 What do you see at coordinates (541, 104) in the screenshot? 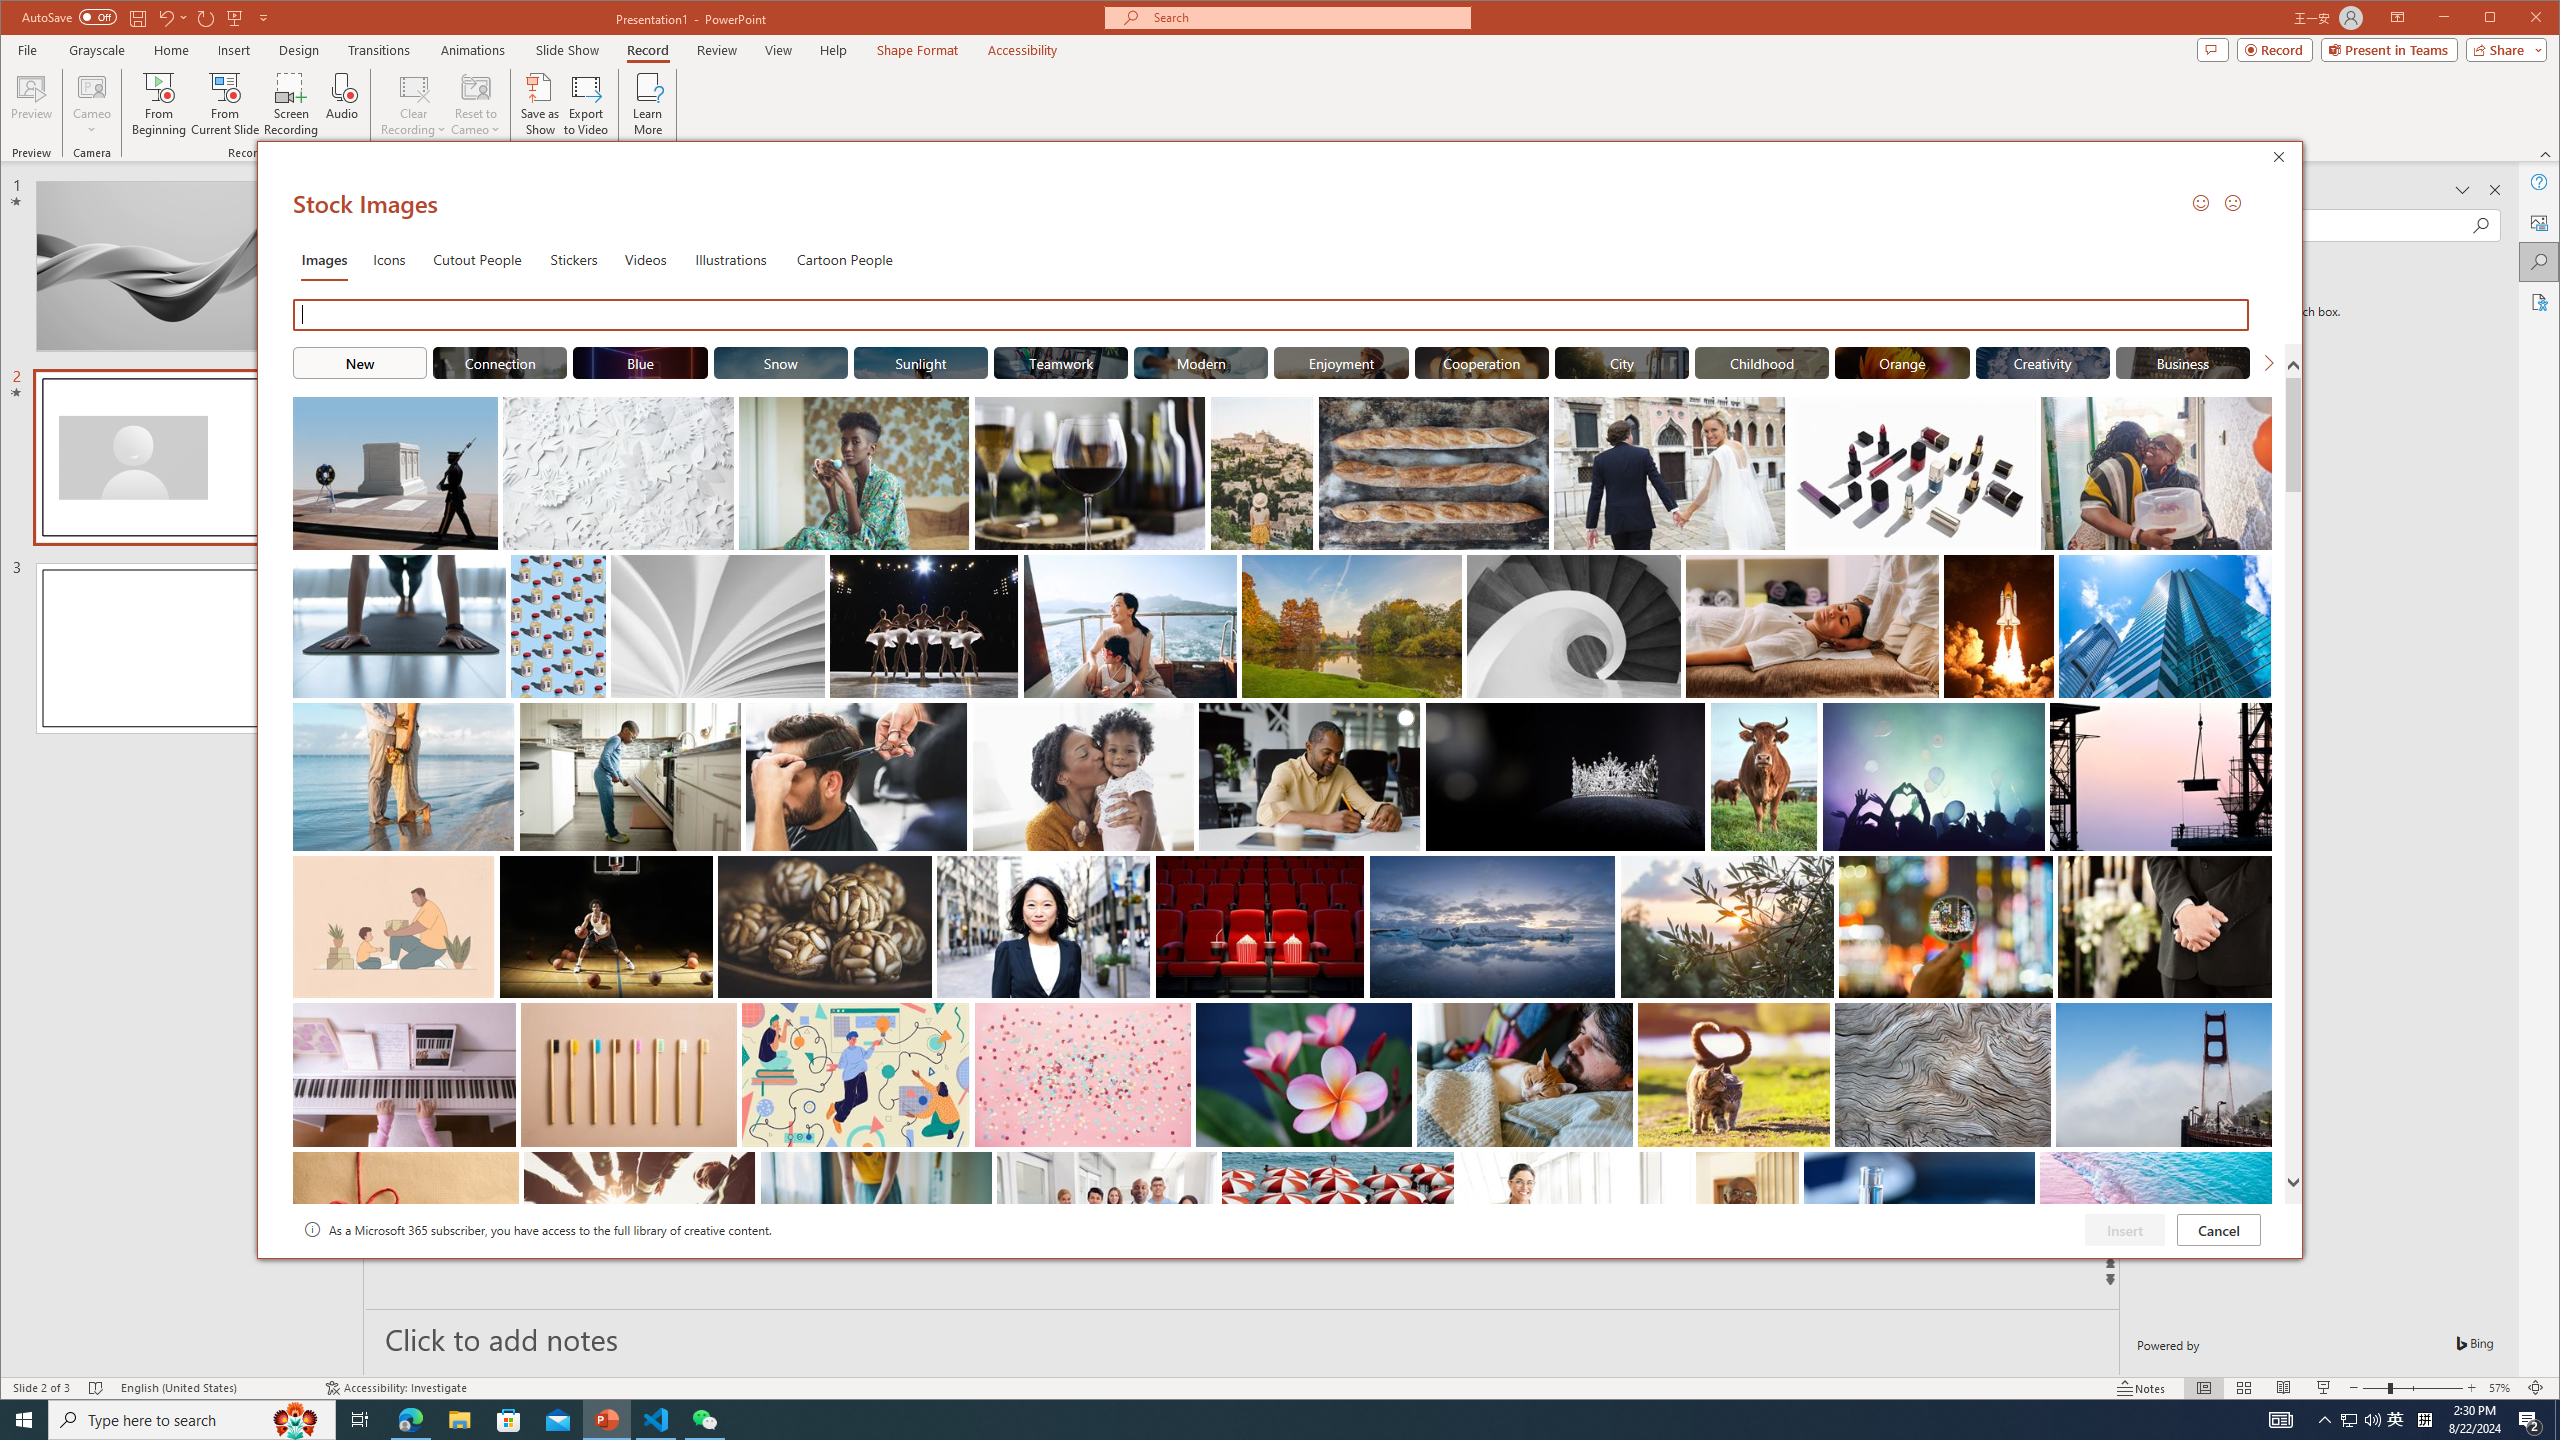
I see `Save as Show` at bounding box center [541, 104].